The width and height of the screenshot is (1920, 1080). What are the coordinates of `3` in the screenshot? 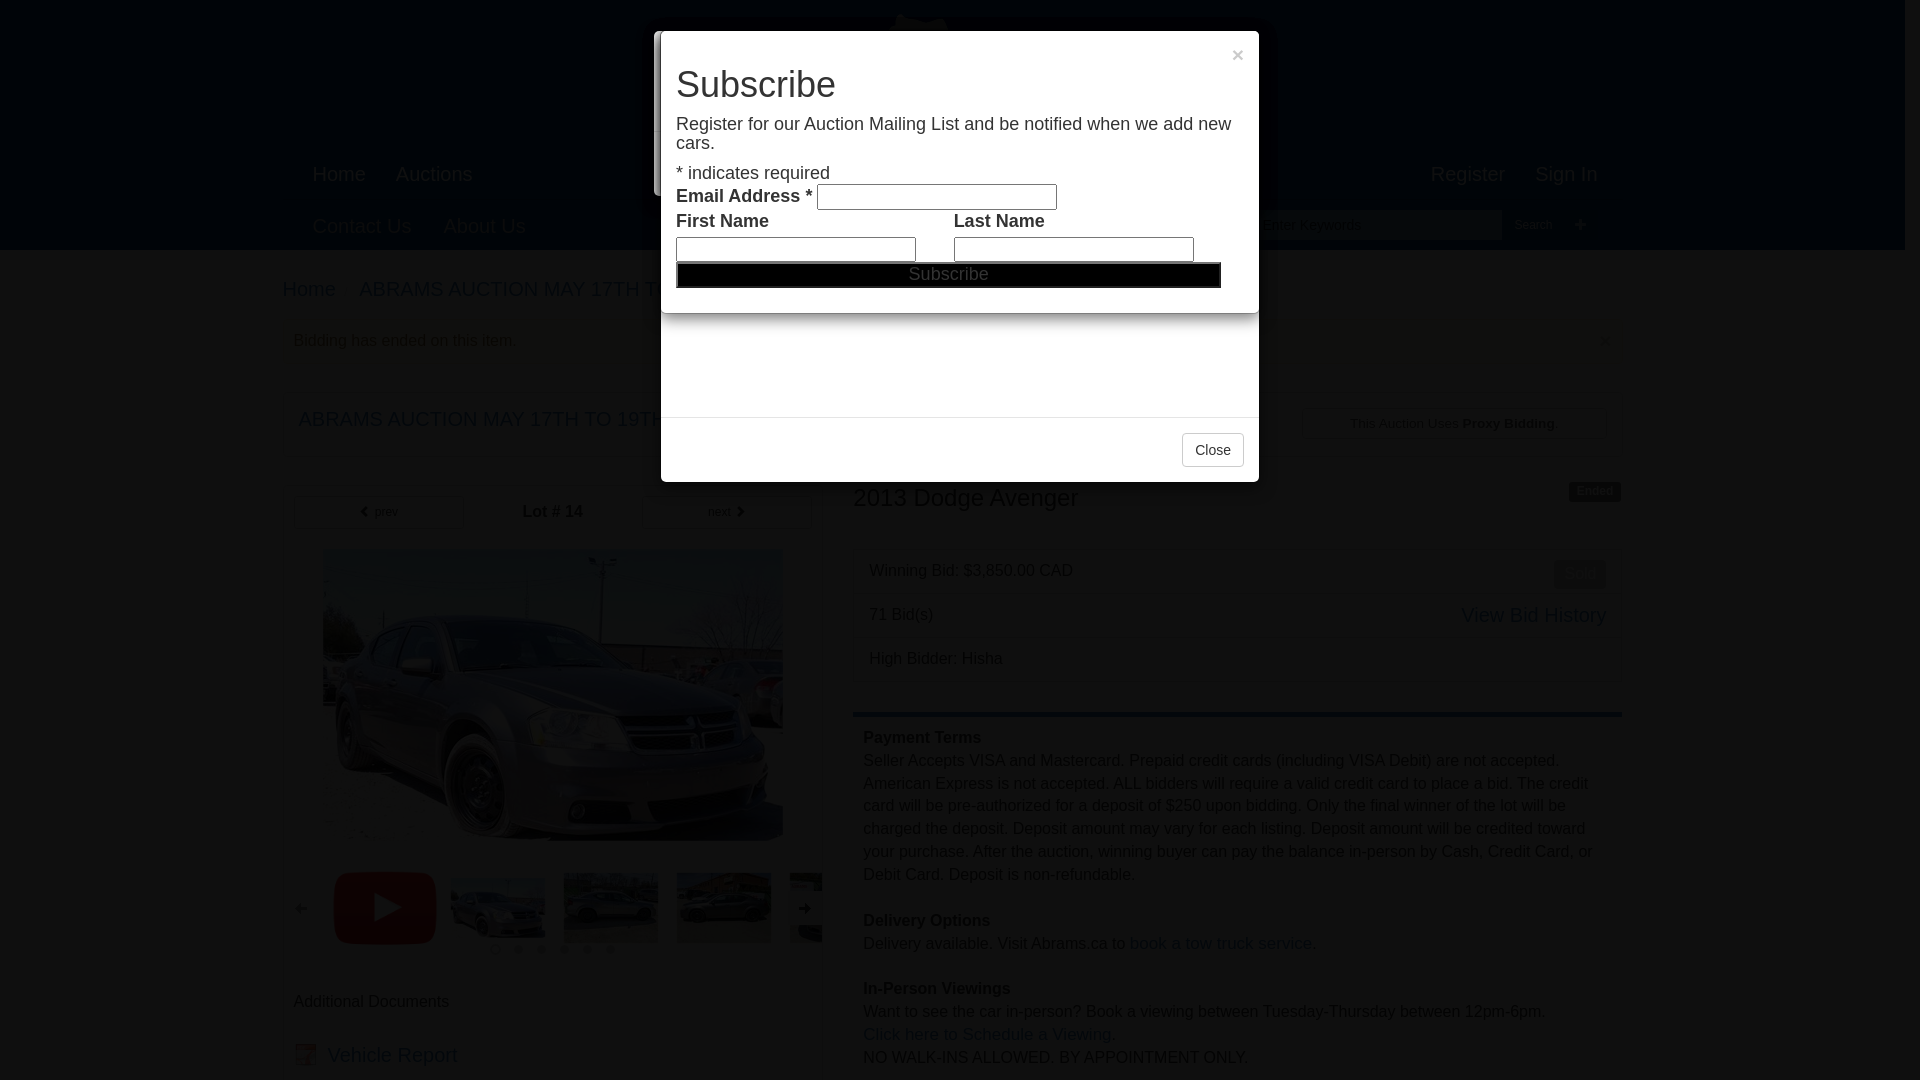 It's located at (564, 950).